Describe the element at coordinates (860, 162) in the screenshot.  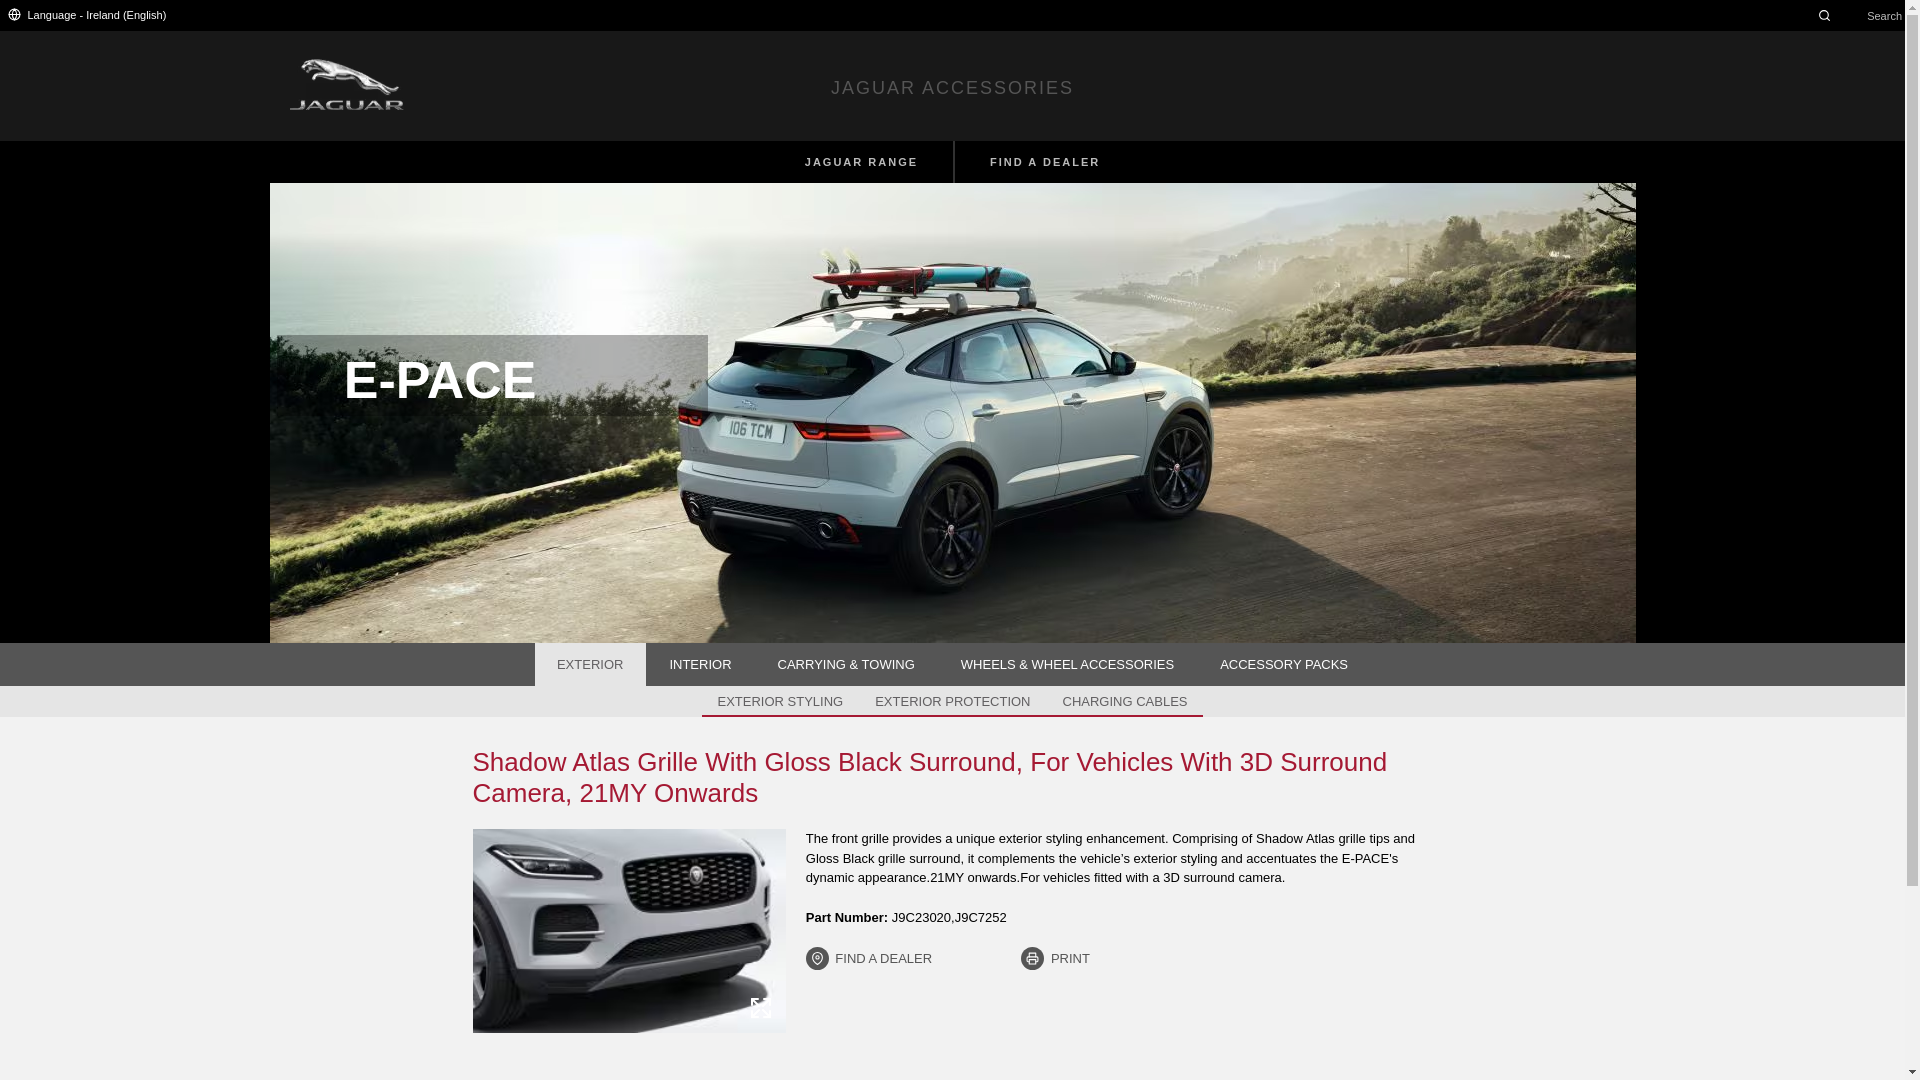
I see `JAGUAR RANGE` at that location.